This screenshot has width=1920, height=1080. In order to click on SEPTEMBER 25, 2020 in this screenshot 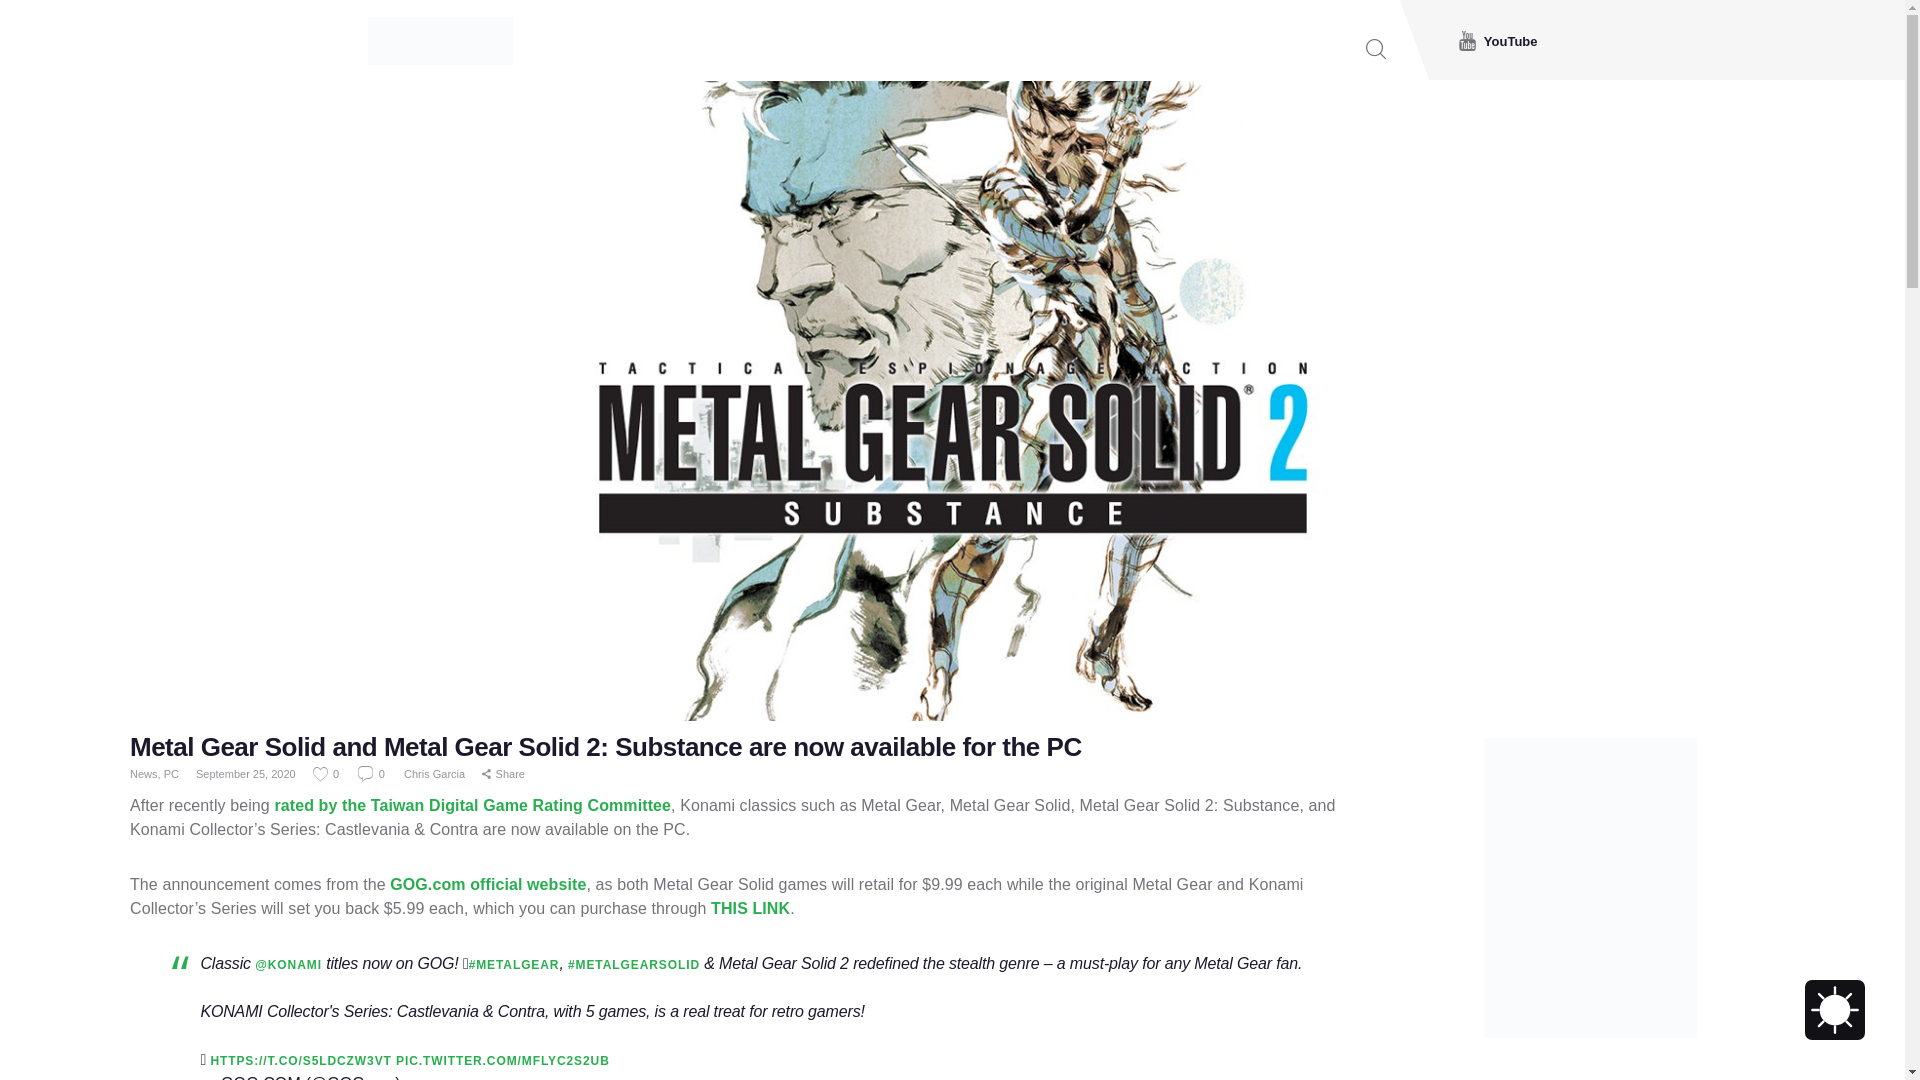, I will do `click(475, 1078)`.